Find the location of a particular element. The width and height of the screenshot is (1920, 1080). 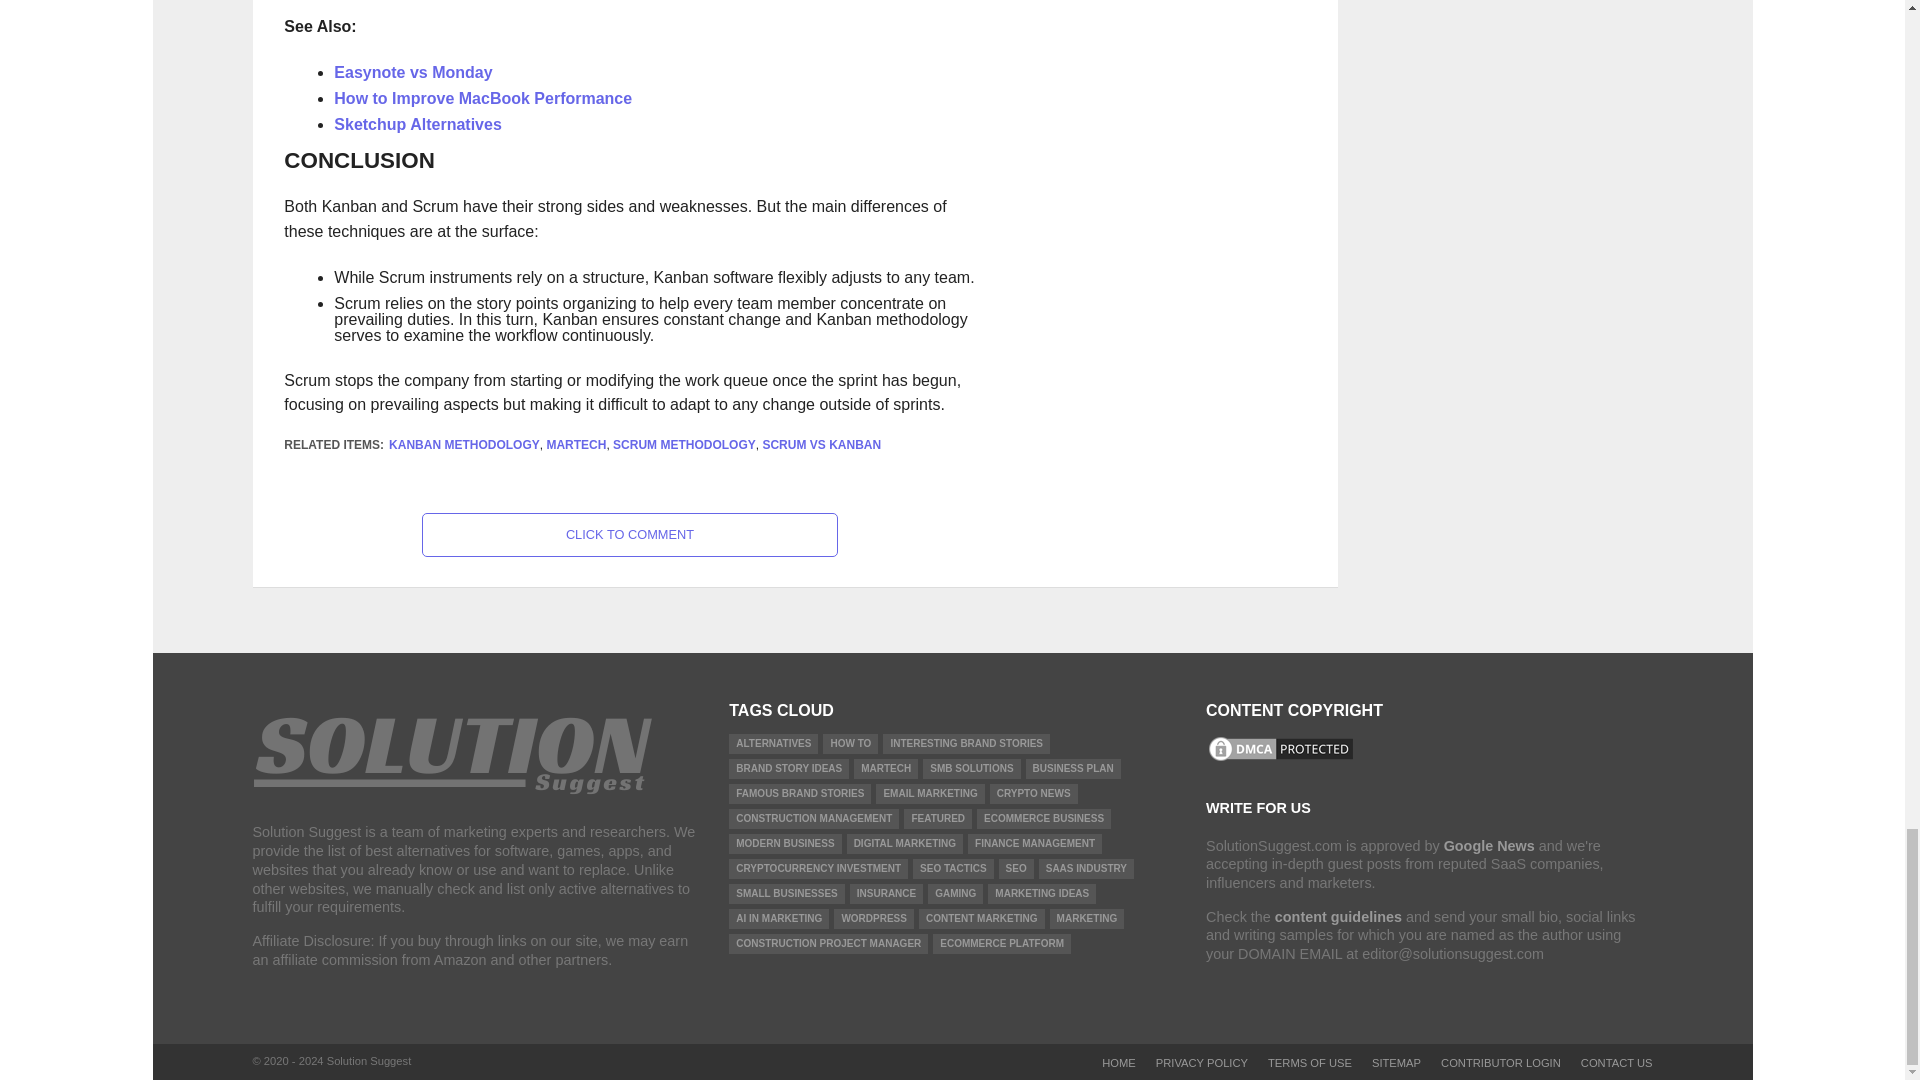

DMCA.com Protection Status is located at coordinates (1280, 758).